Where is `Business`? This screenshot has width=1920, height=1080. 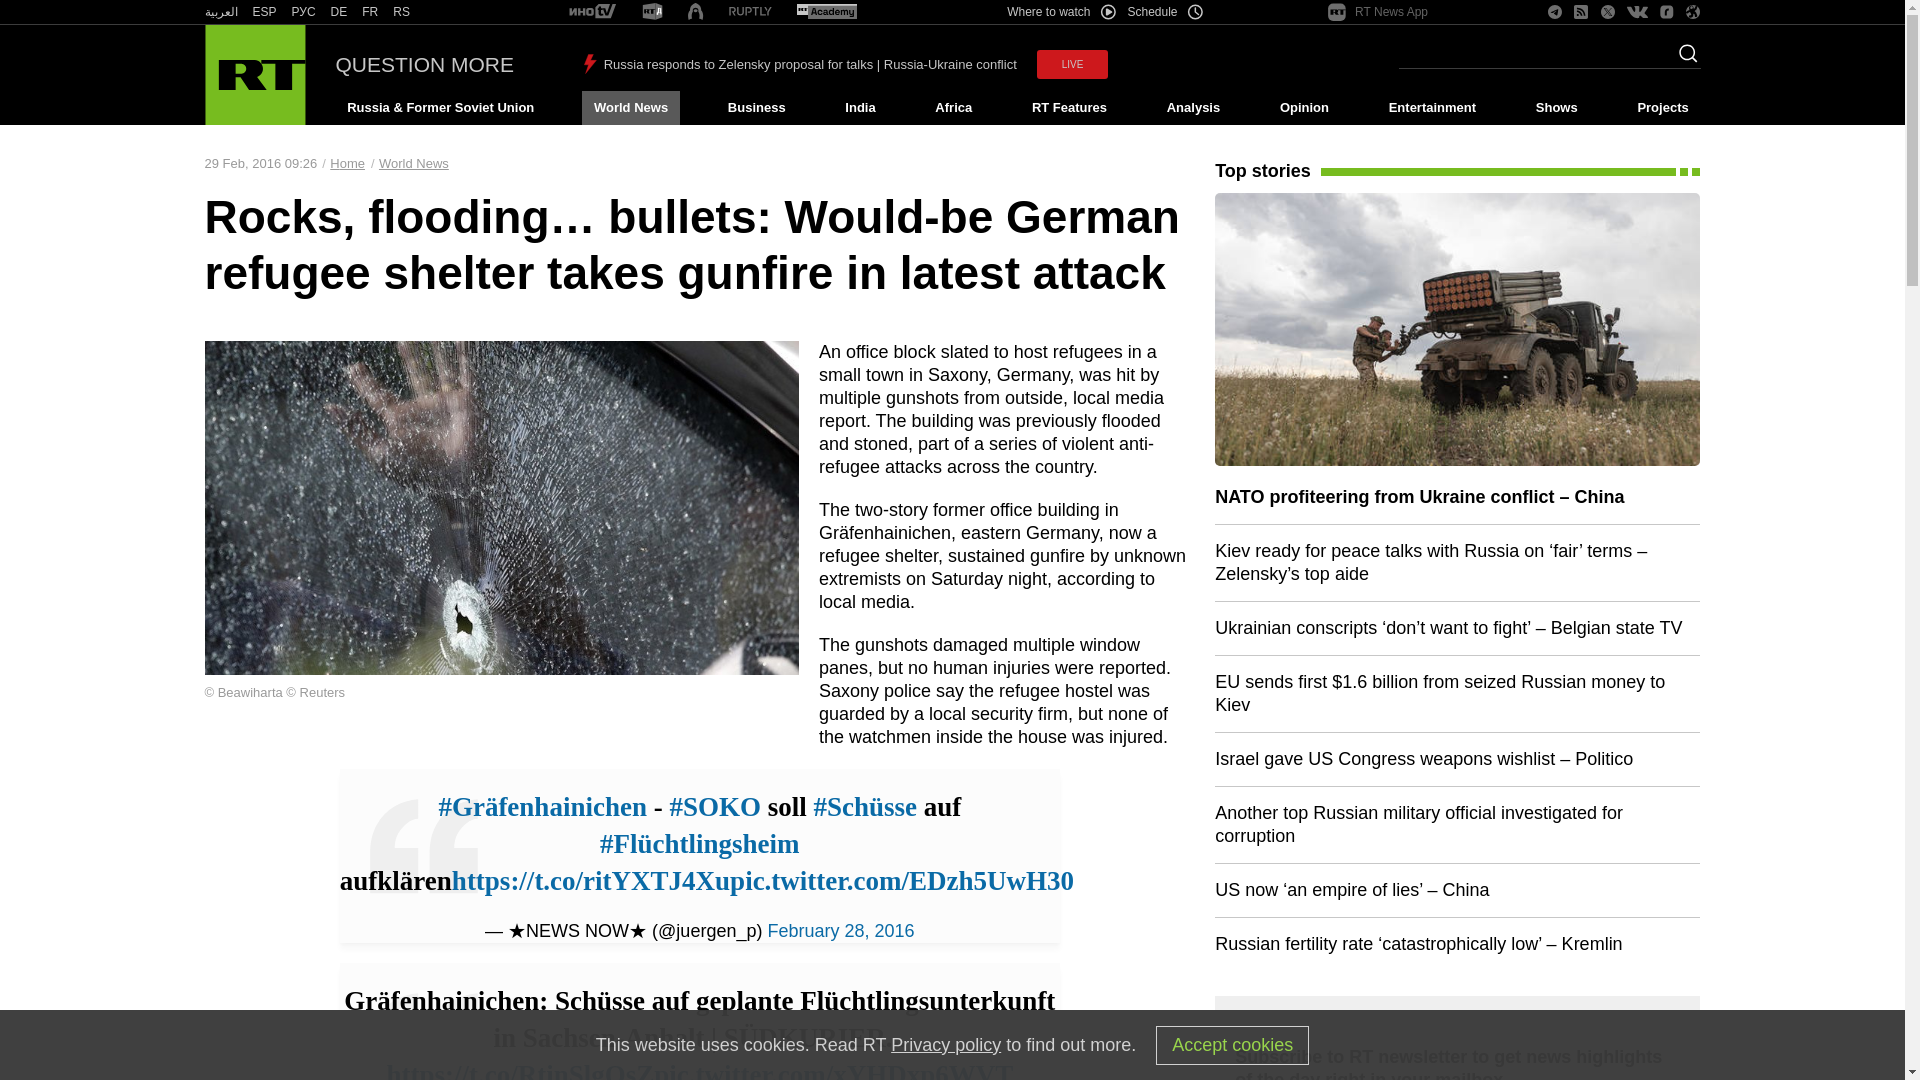 Business is located at coordinates (756, 108).